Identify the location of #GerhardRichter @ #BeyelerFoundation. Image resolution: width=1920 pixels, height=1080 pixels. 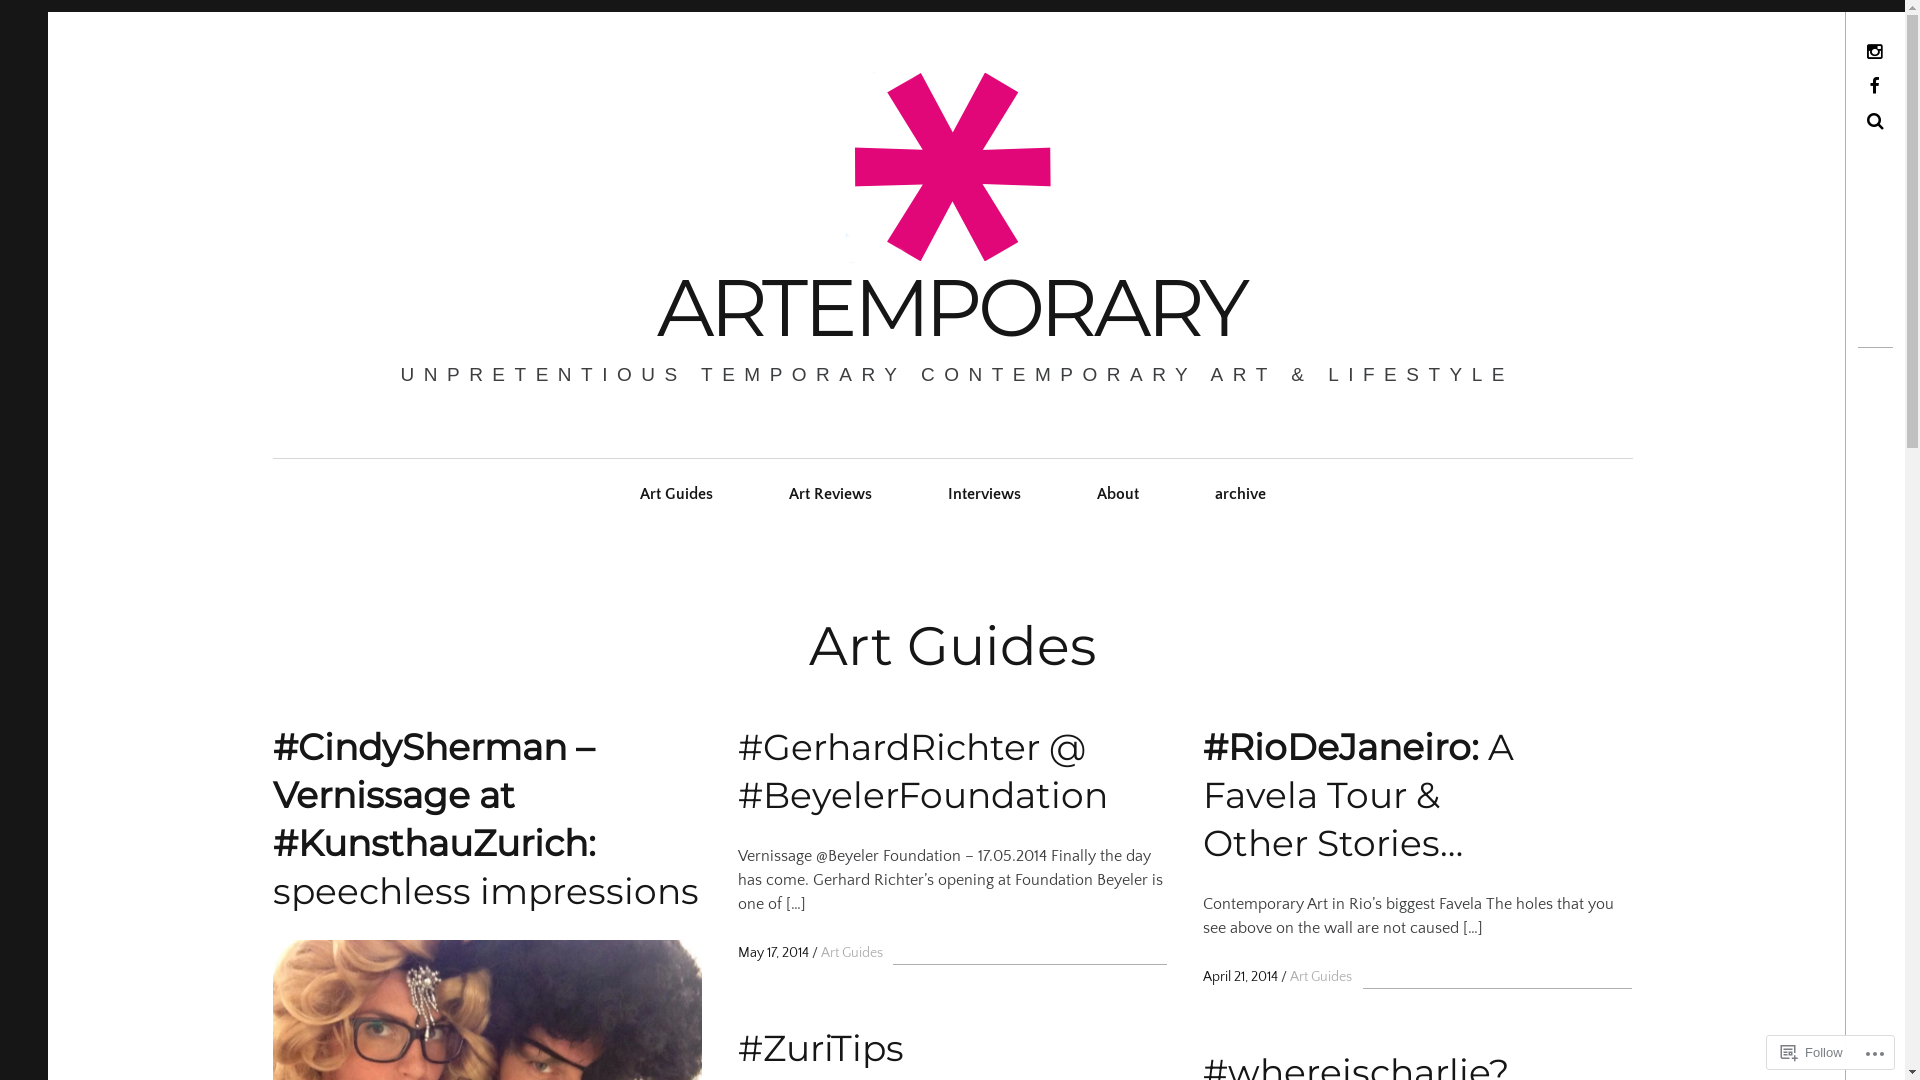
(952, 772).